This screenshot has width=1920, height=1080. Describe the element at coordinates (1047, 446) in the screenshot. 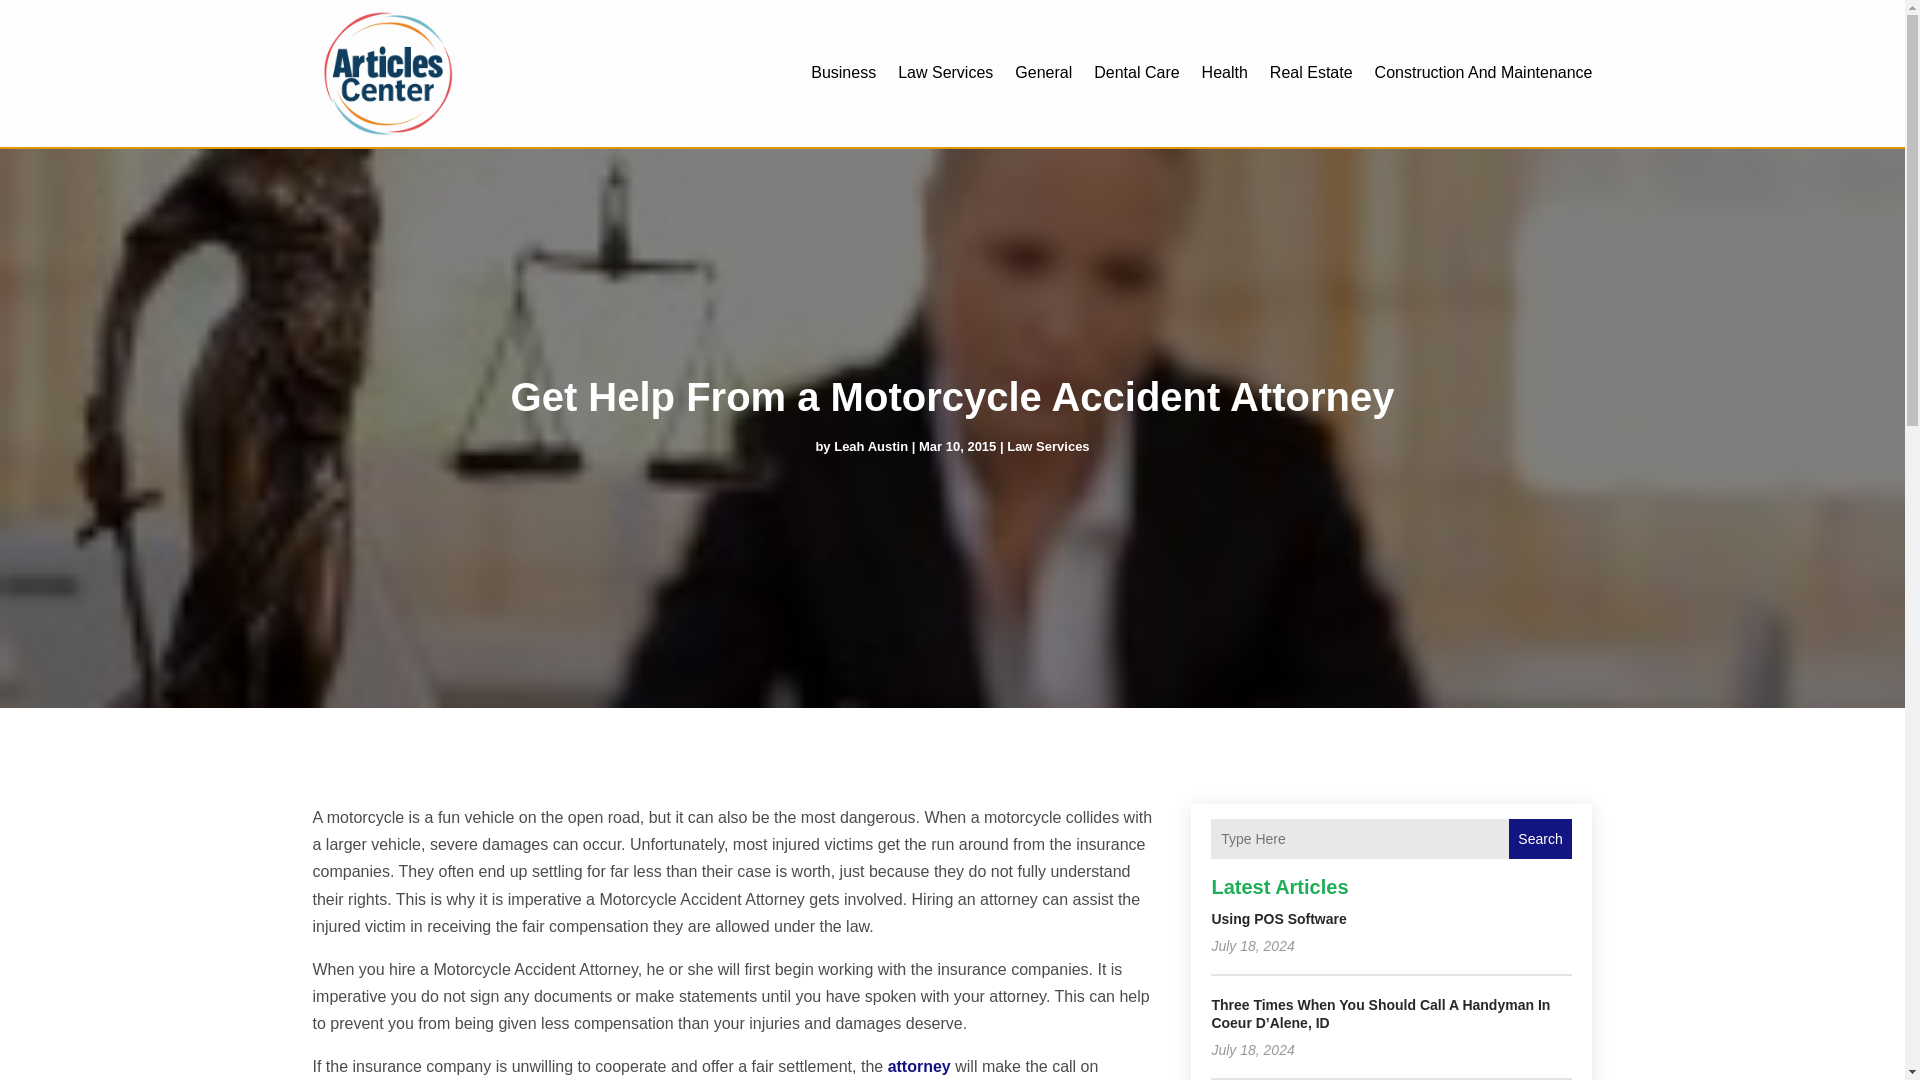

I see `Law Services` at that location.